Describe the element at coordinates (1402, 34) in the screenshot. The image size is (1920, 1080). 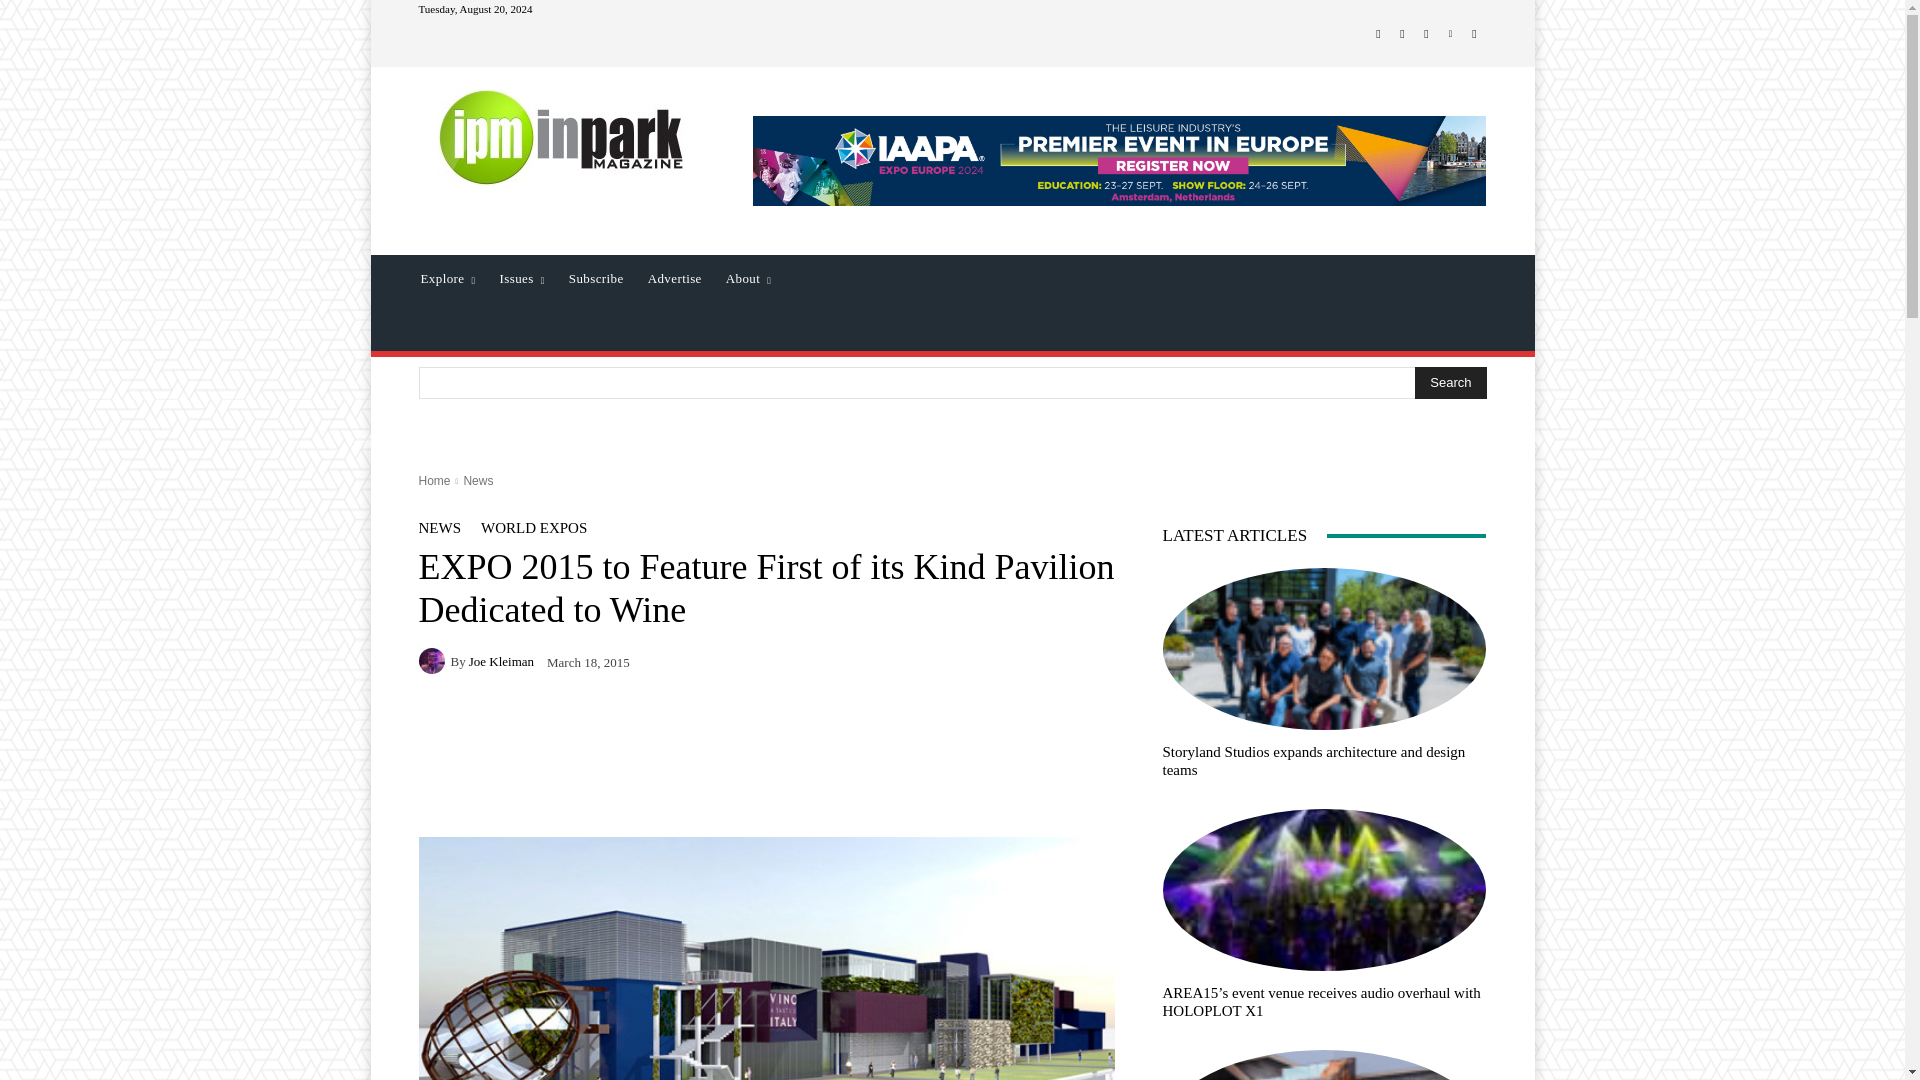
I see `Instagram` at that location.